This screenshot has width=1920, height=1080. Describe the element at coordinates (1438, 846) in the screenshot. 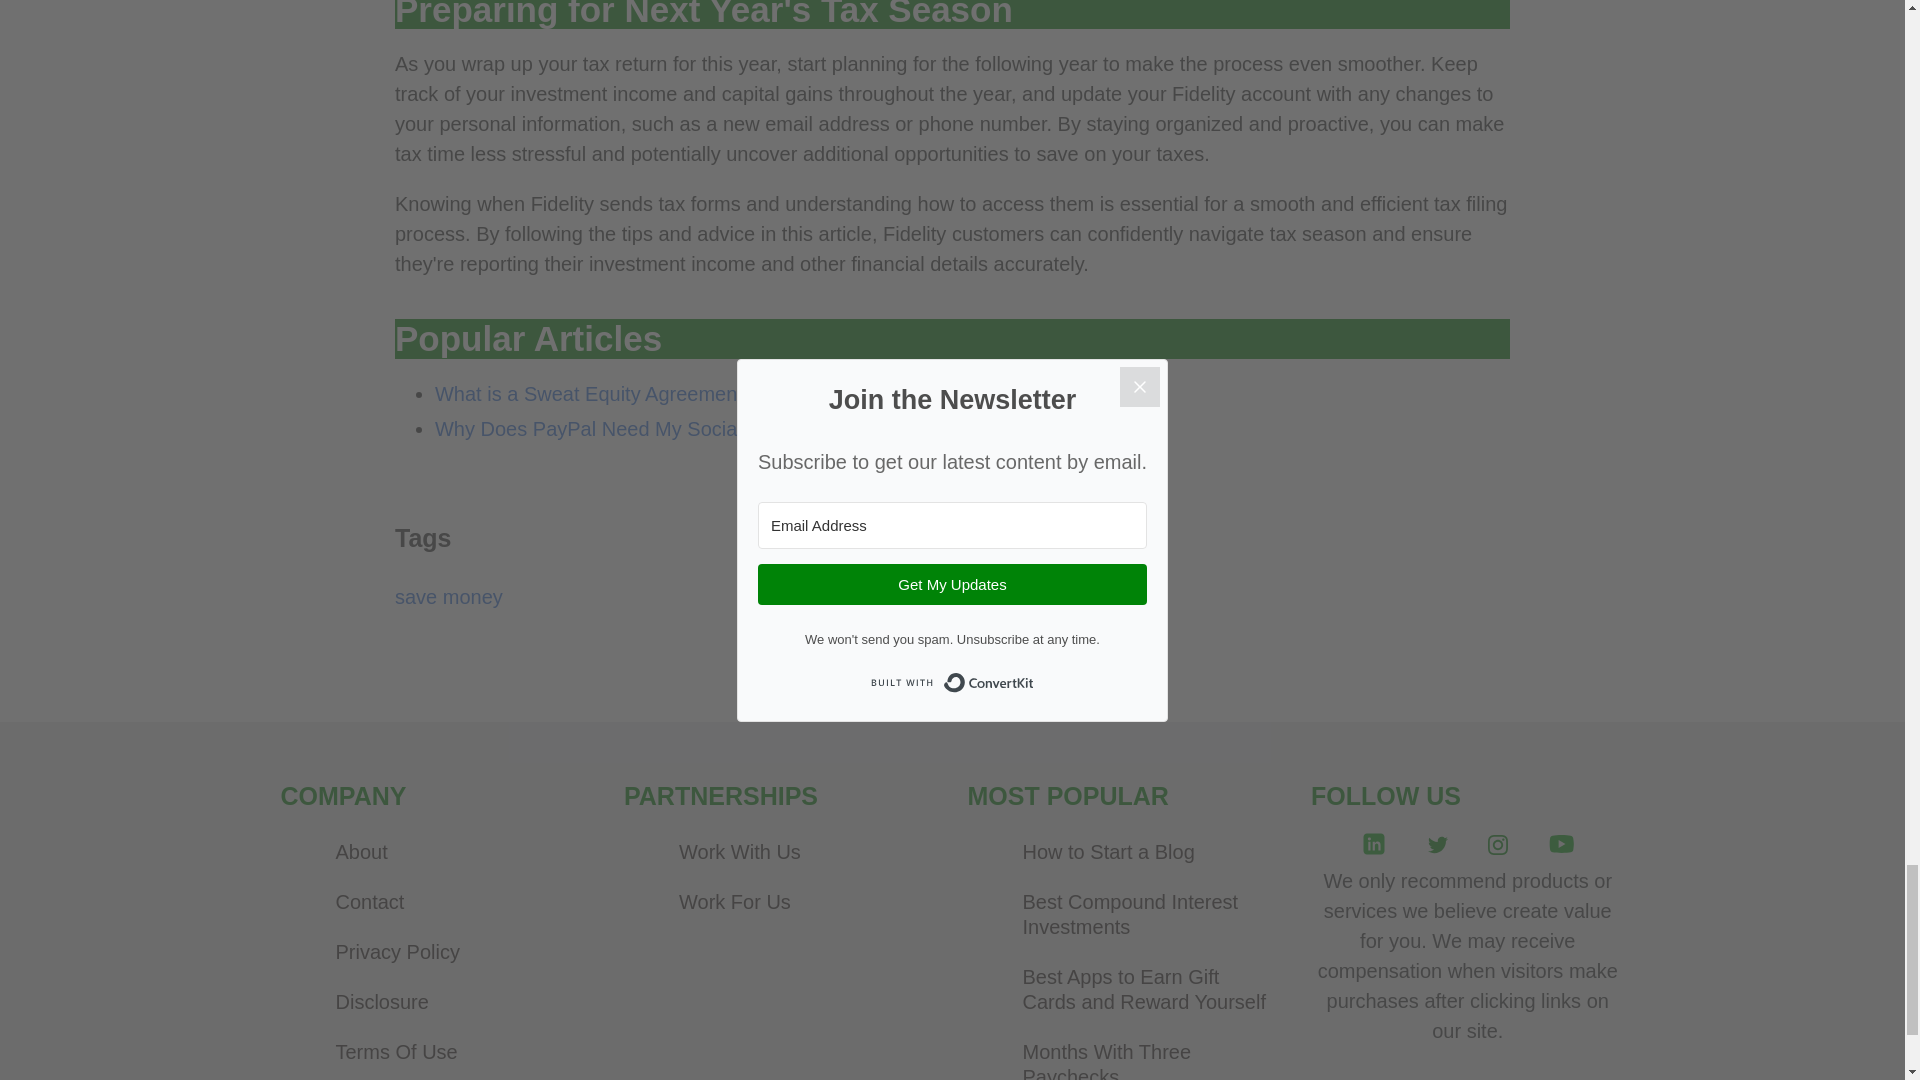

I see `twitter` at that location.